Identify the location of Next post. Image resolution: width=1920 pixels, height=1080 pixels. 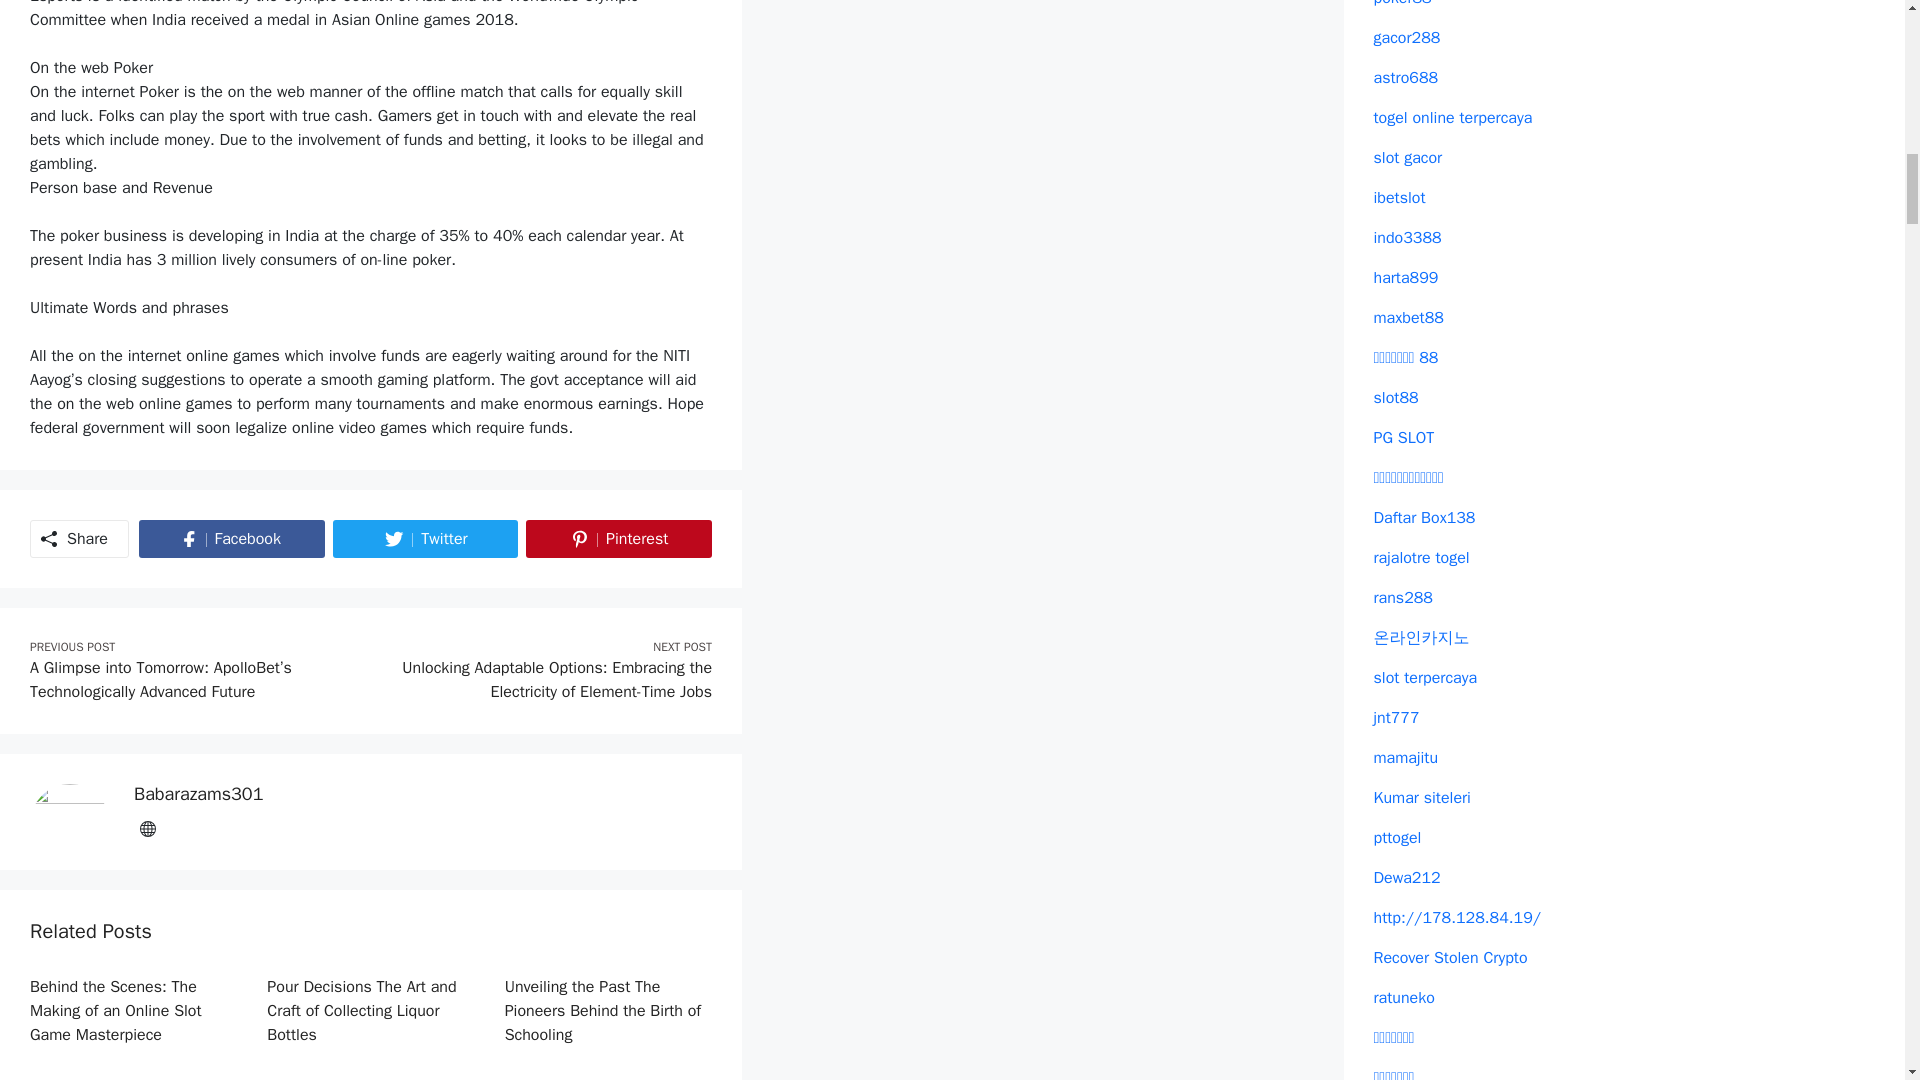
(231, 538).